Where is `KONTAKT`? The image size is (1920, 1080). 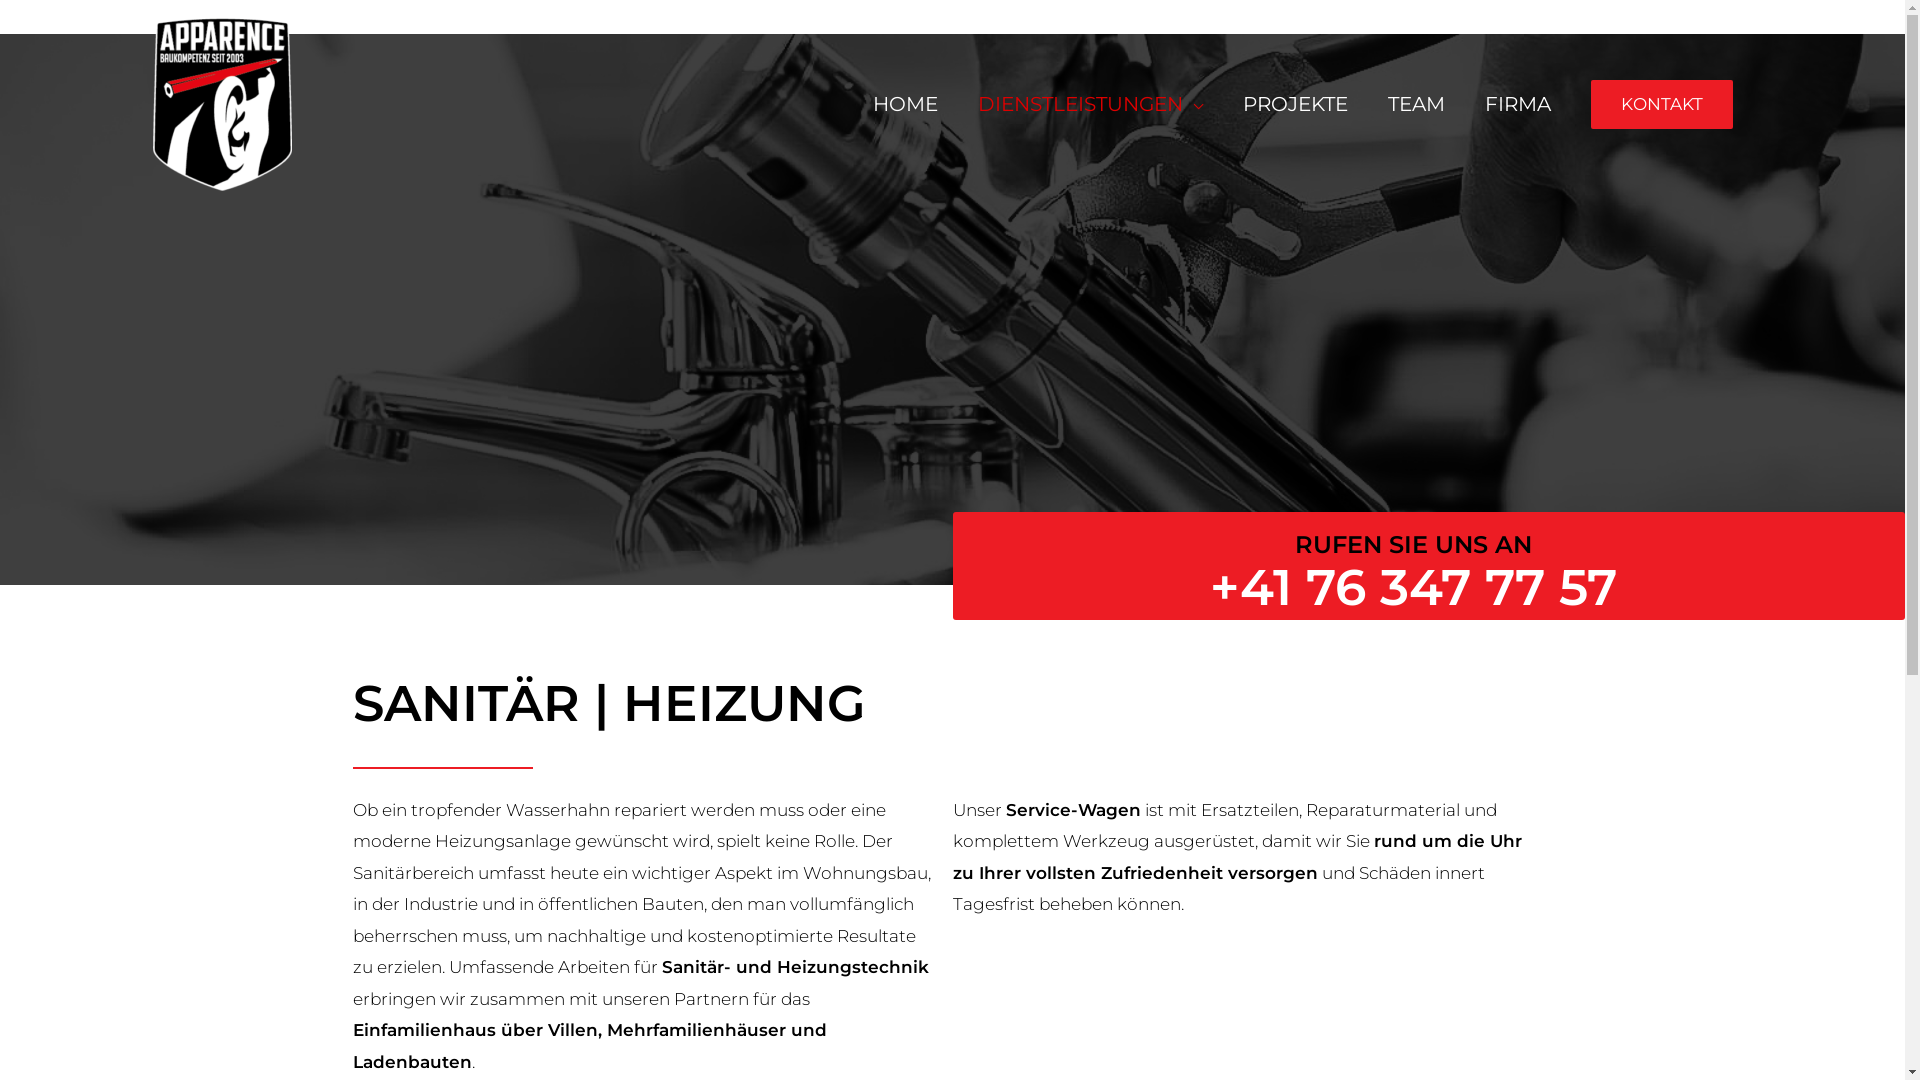 KONTAKT is located at coordinates (1661, 104).